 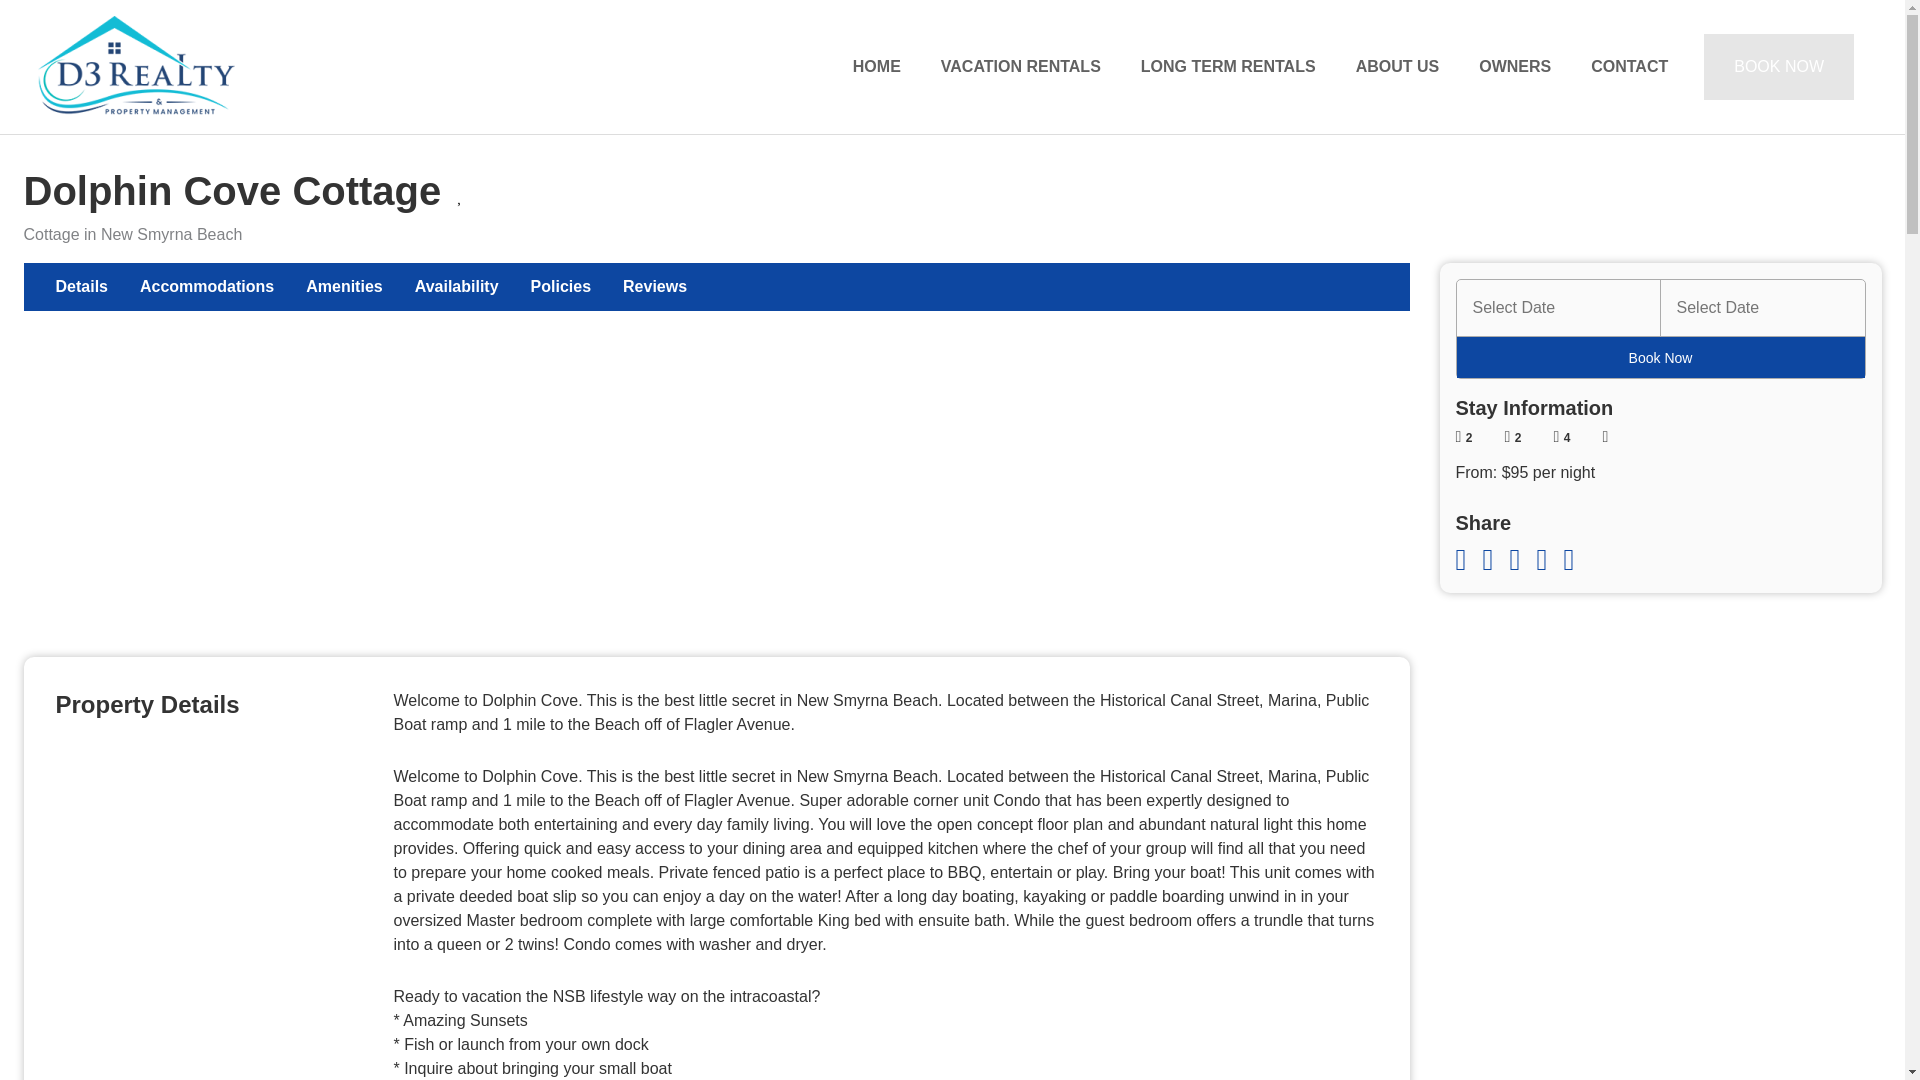 What do you see at coordinates (654, 287) in the screenshot?
I see `Reviews` at bounding box center [654, 287].